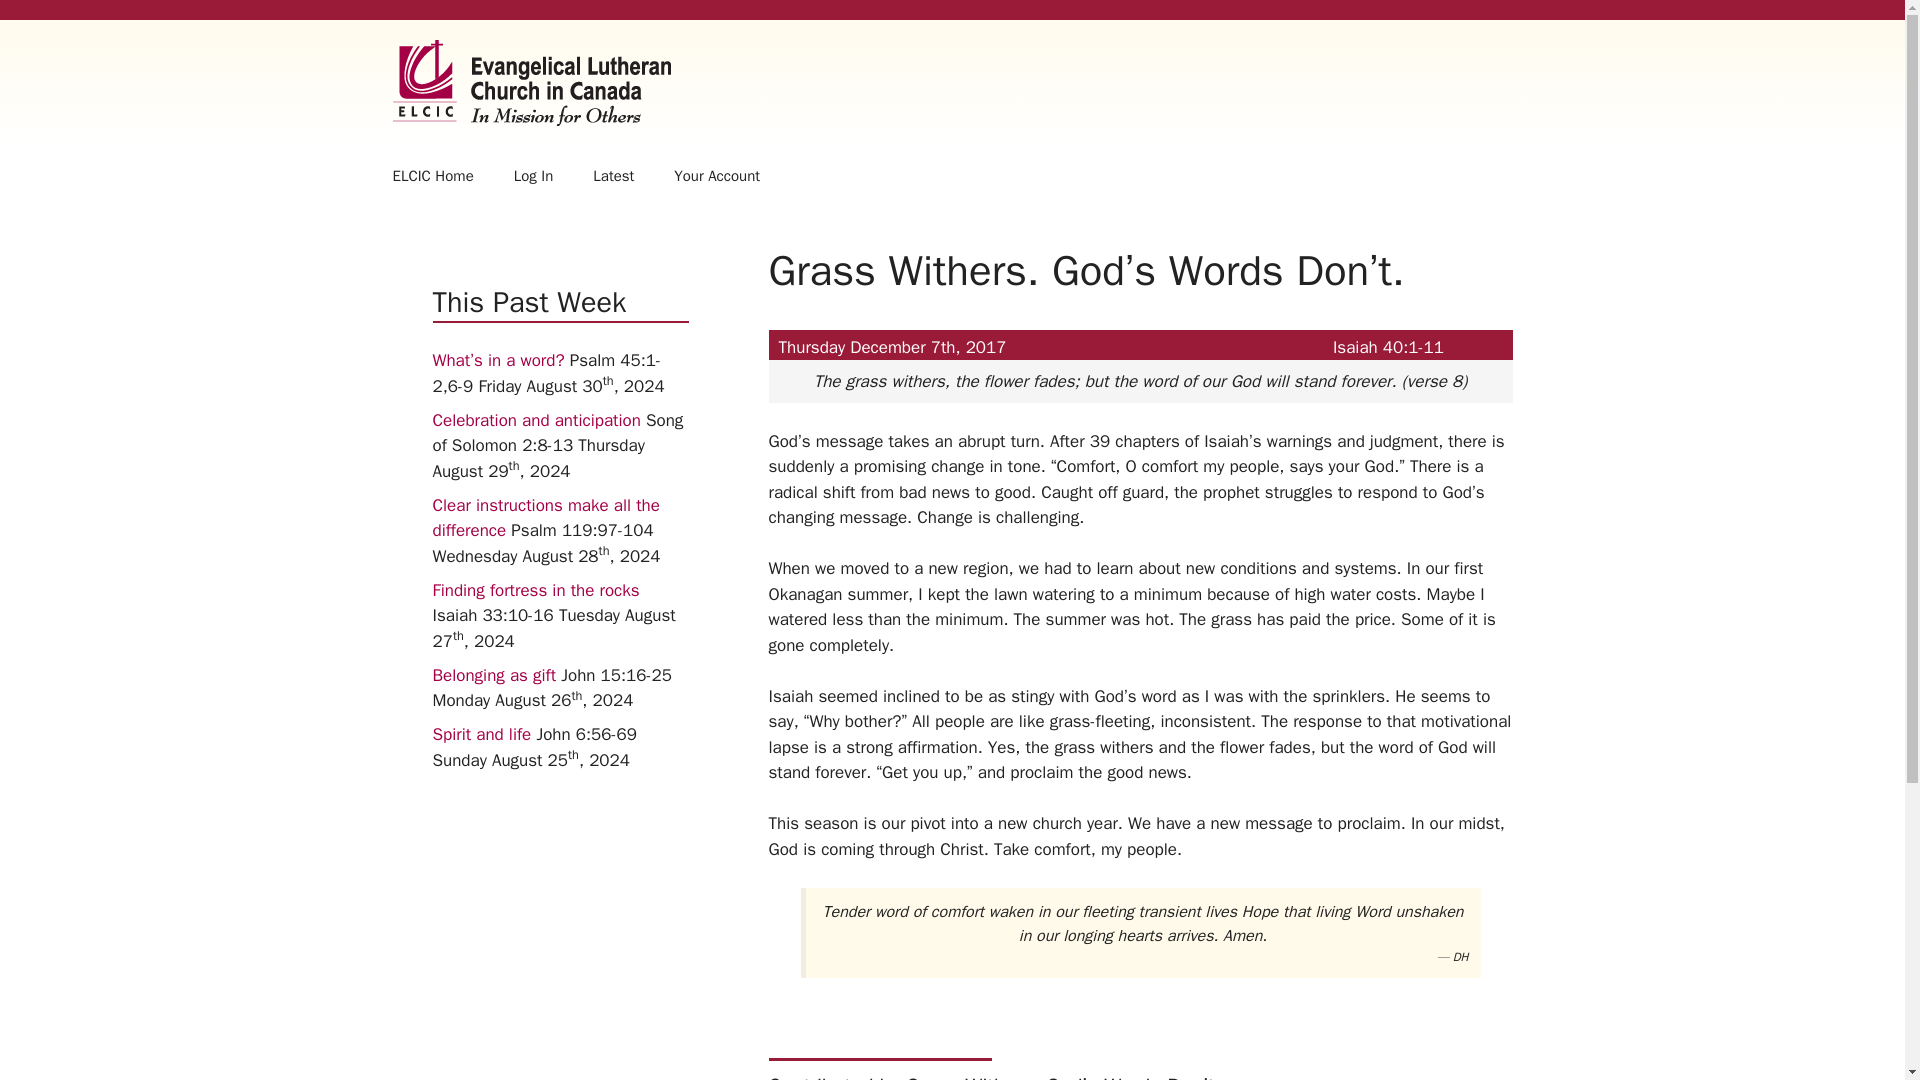  Describe the element at coordinates (534, 176) in the screenshot. I see `Log In` at that location.